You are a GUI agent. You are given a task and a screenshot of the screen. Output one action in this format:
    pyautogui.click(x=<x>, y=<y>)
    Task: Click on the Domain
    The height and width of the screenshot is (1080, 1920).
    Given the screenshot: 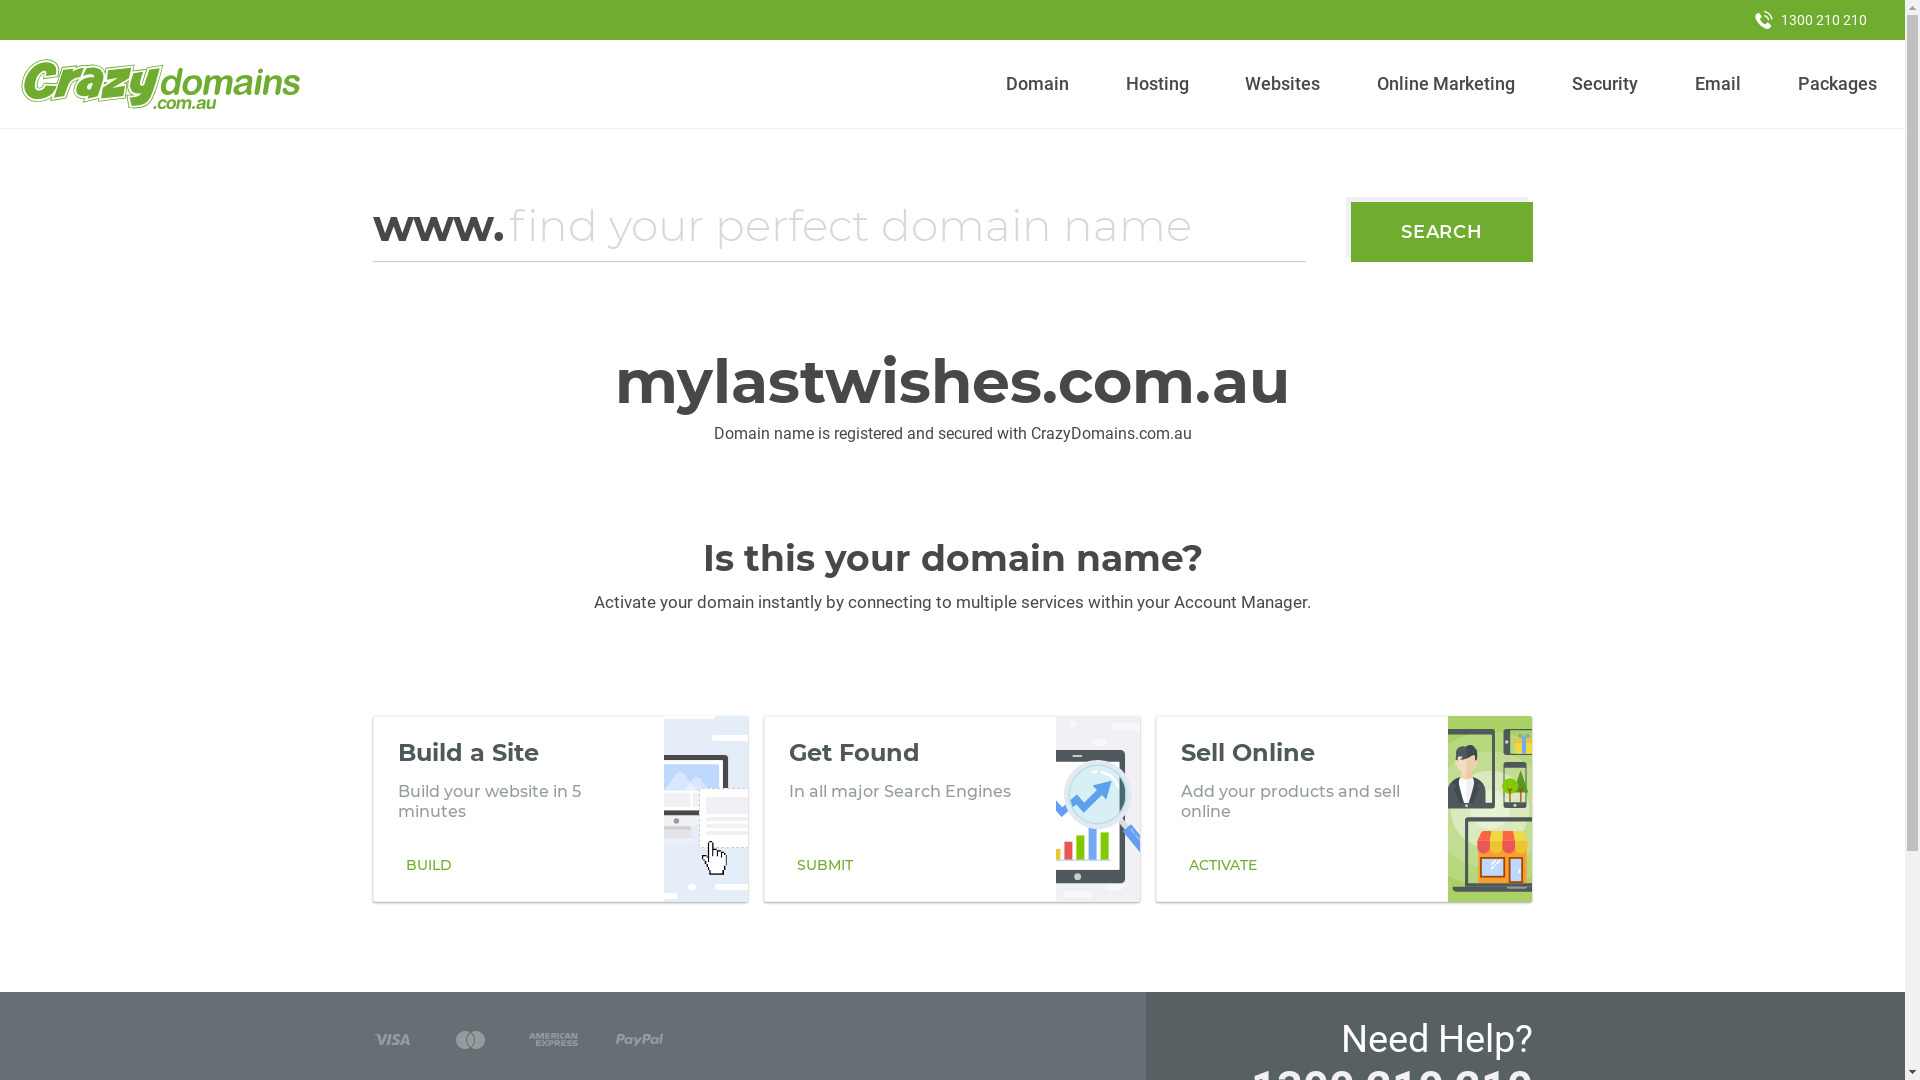 What is the action you would take?
    pyautogui.click(x=1038, y=84)
    